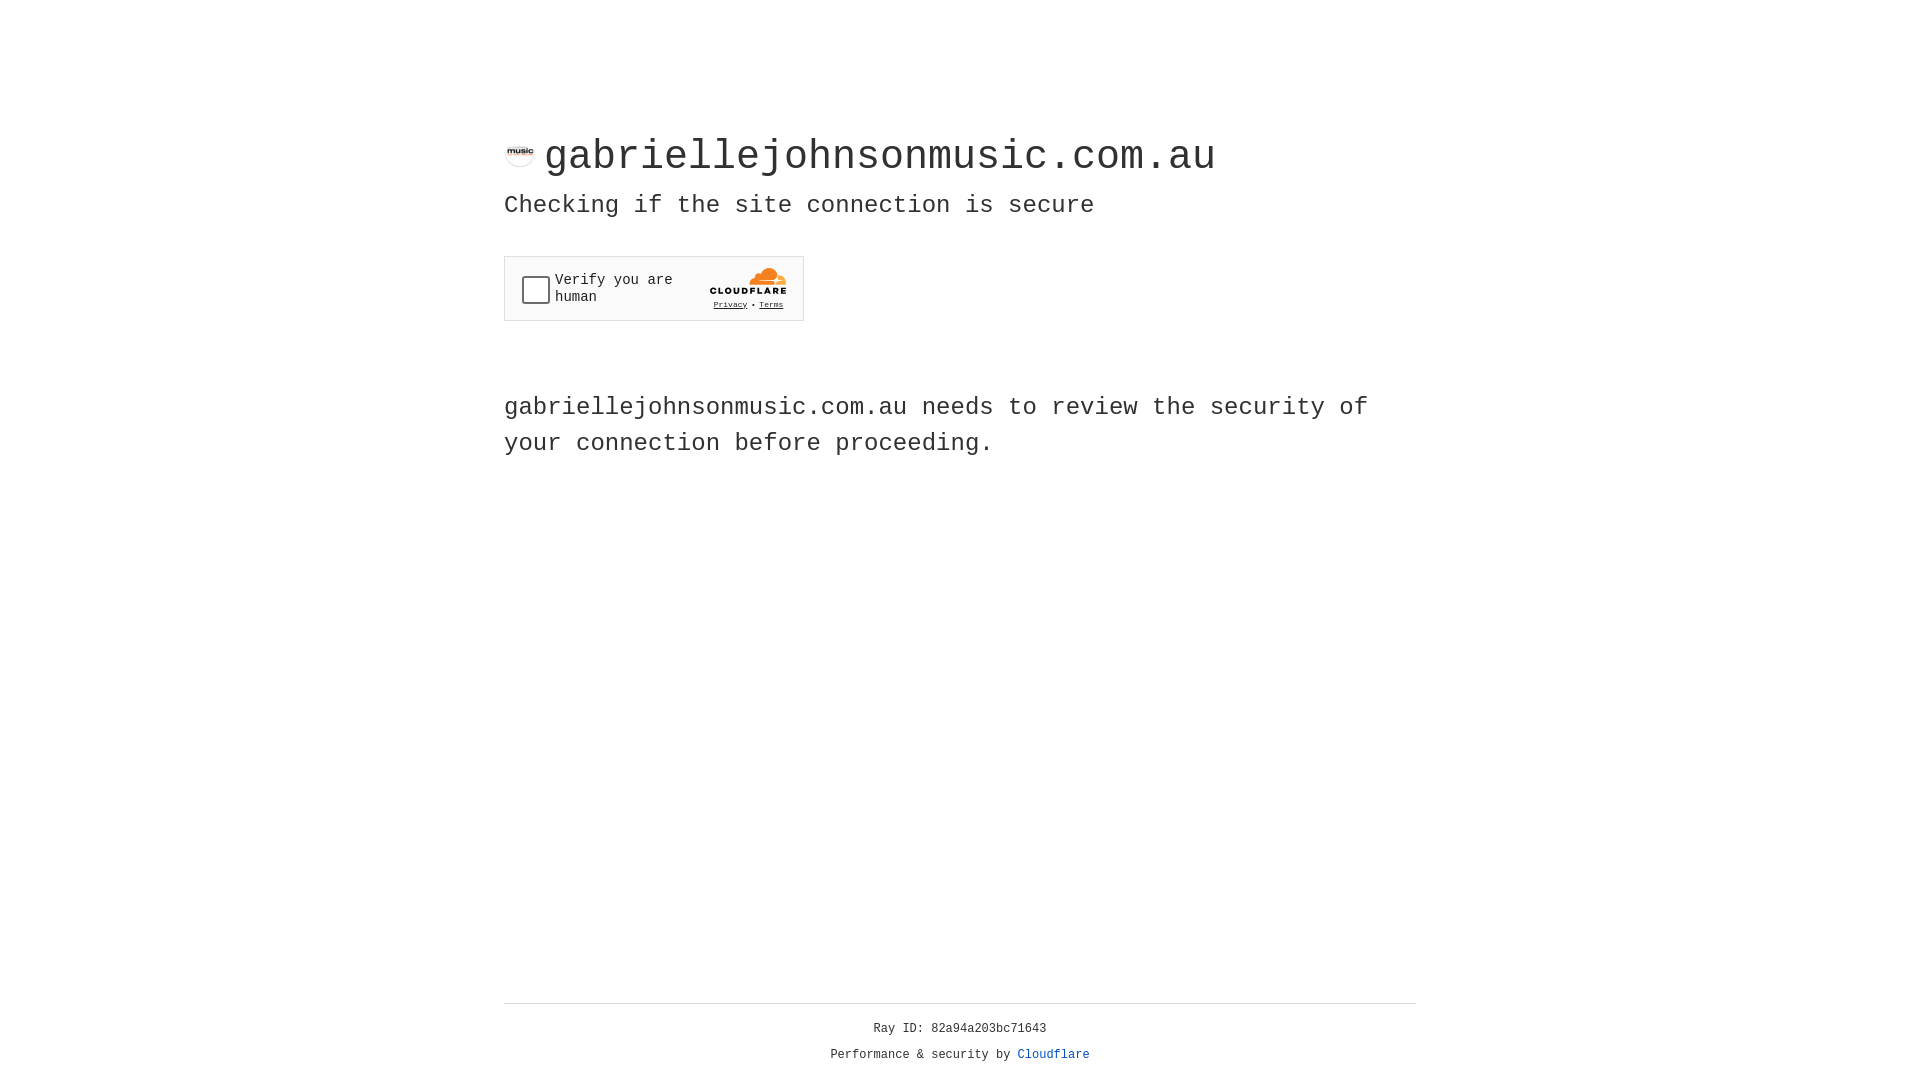  I want to click on Cloudflare, so click(1054, 1055).